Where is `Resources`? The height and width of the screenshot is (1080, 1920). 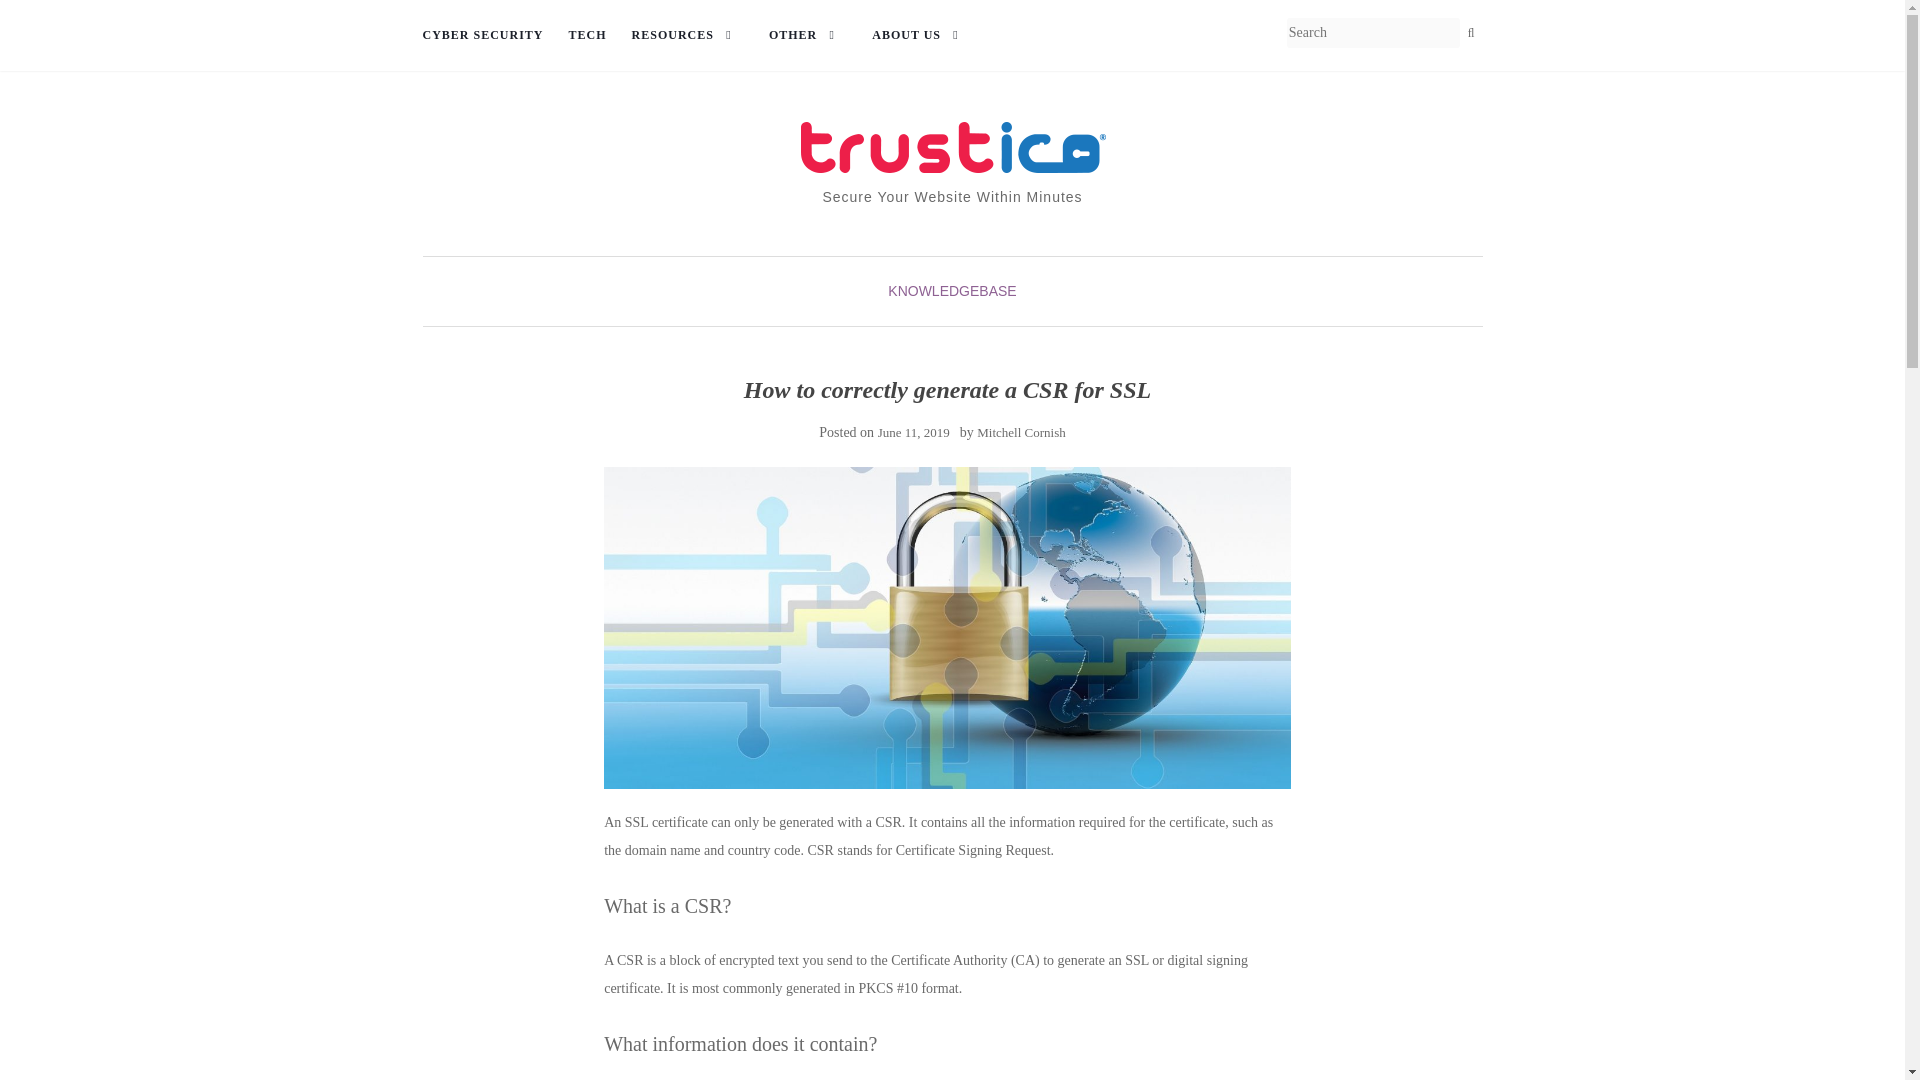 Resources is located at coordinates (688, 36).